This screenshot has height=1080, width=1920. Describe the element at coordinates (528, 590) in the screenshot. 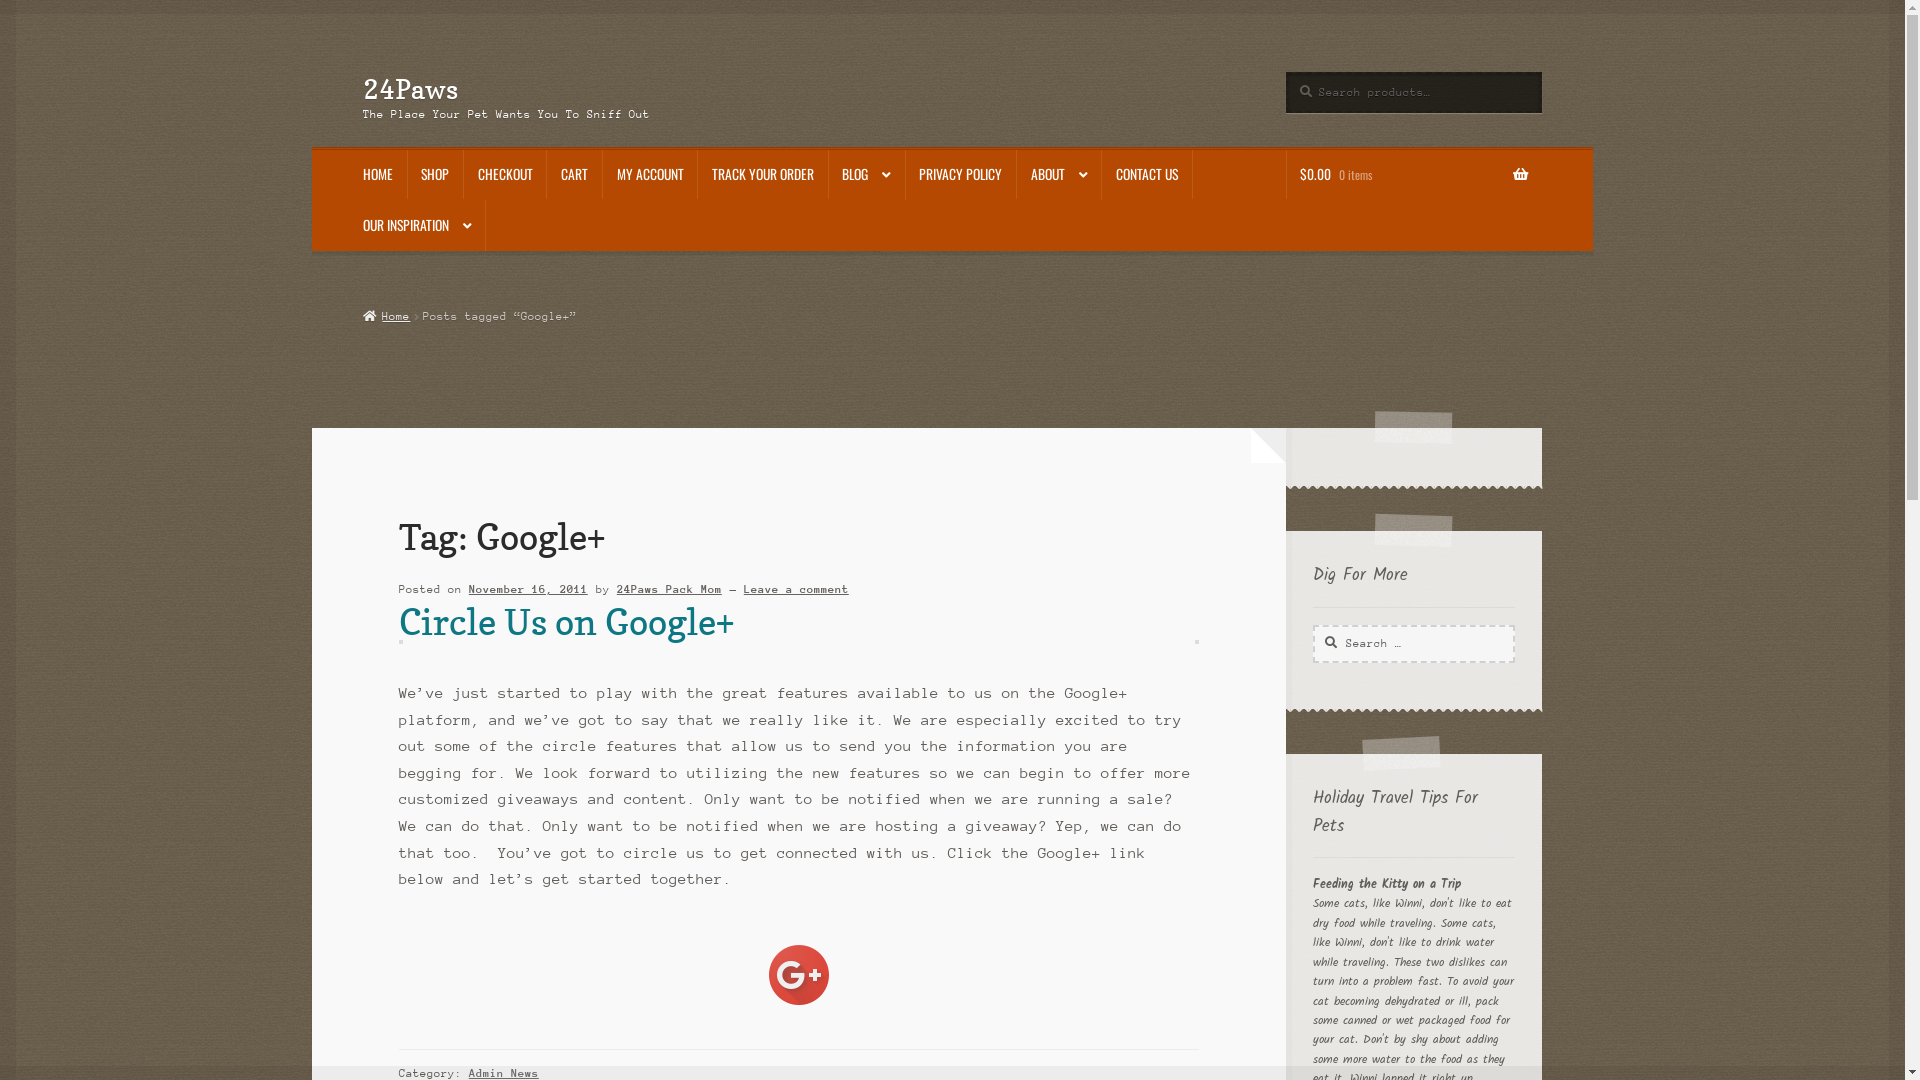

I see `November 16, 2011` at that location.